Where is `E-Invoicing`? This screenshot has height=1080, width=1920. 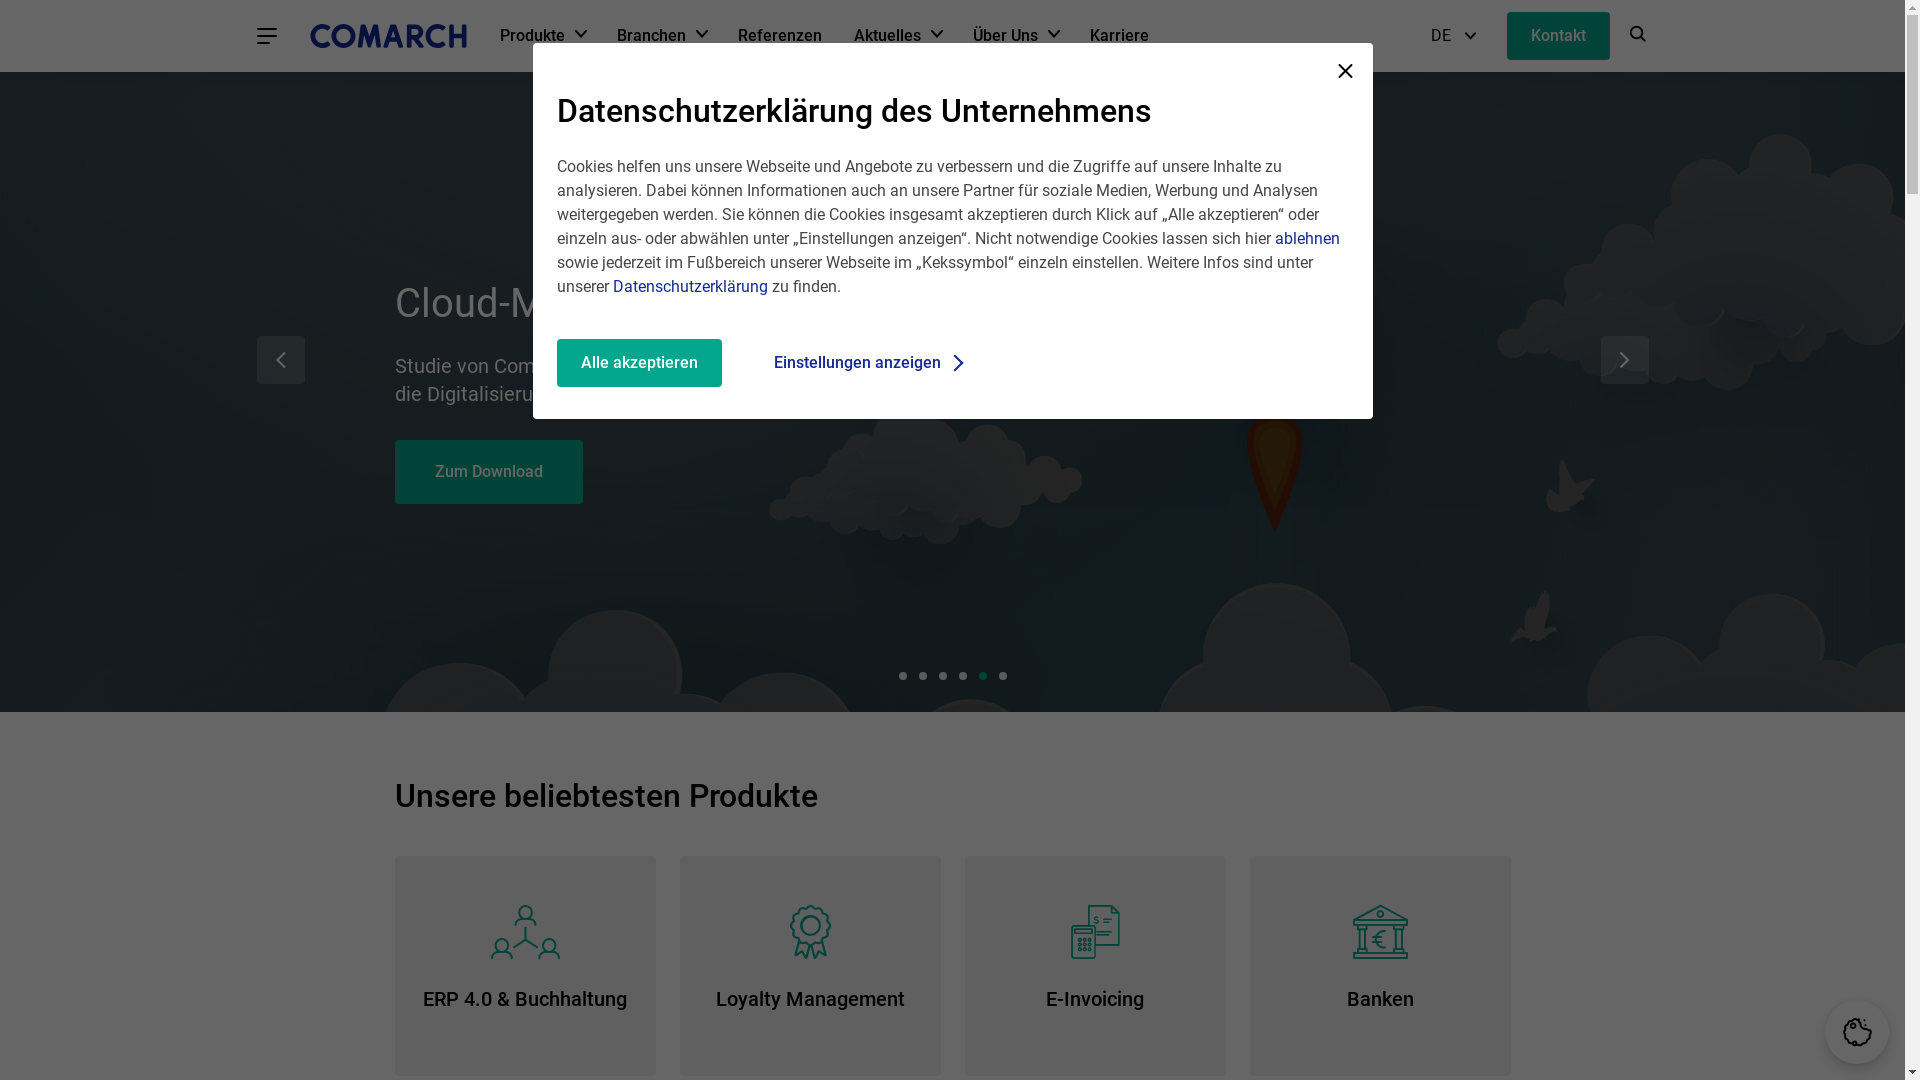
E-Invoicing is located at coordinates (1094, 966).